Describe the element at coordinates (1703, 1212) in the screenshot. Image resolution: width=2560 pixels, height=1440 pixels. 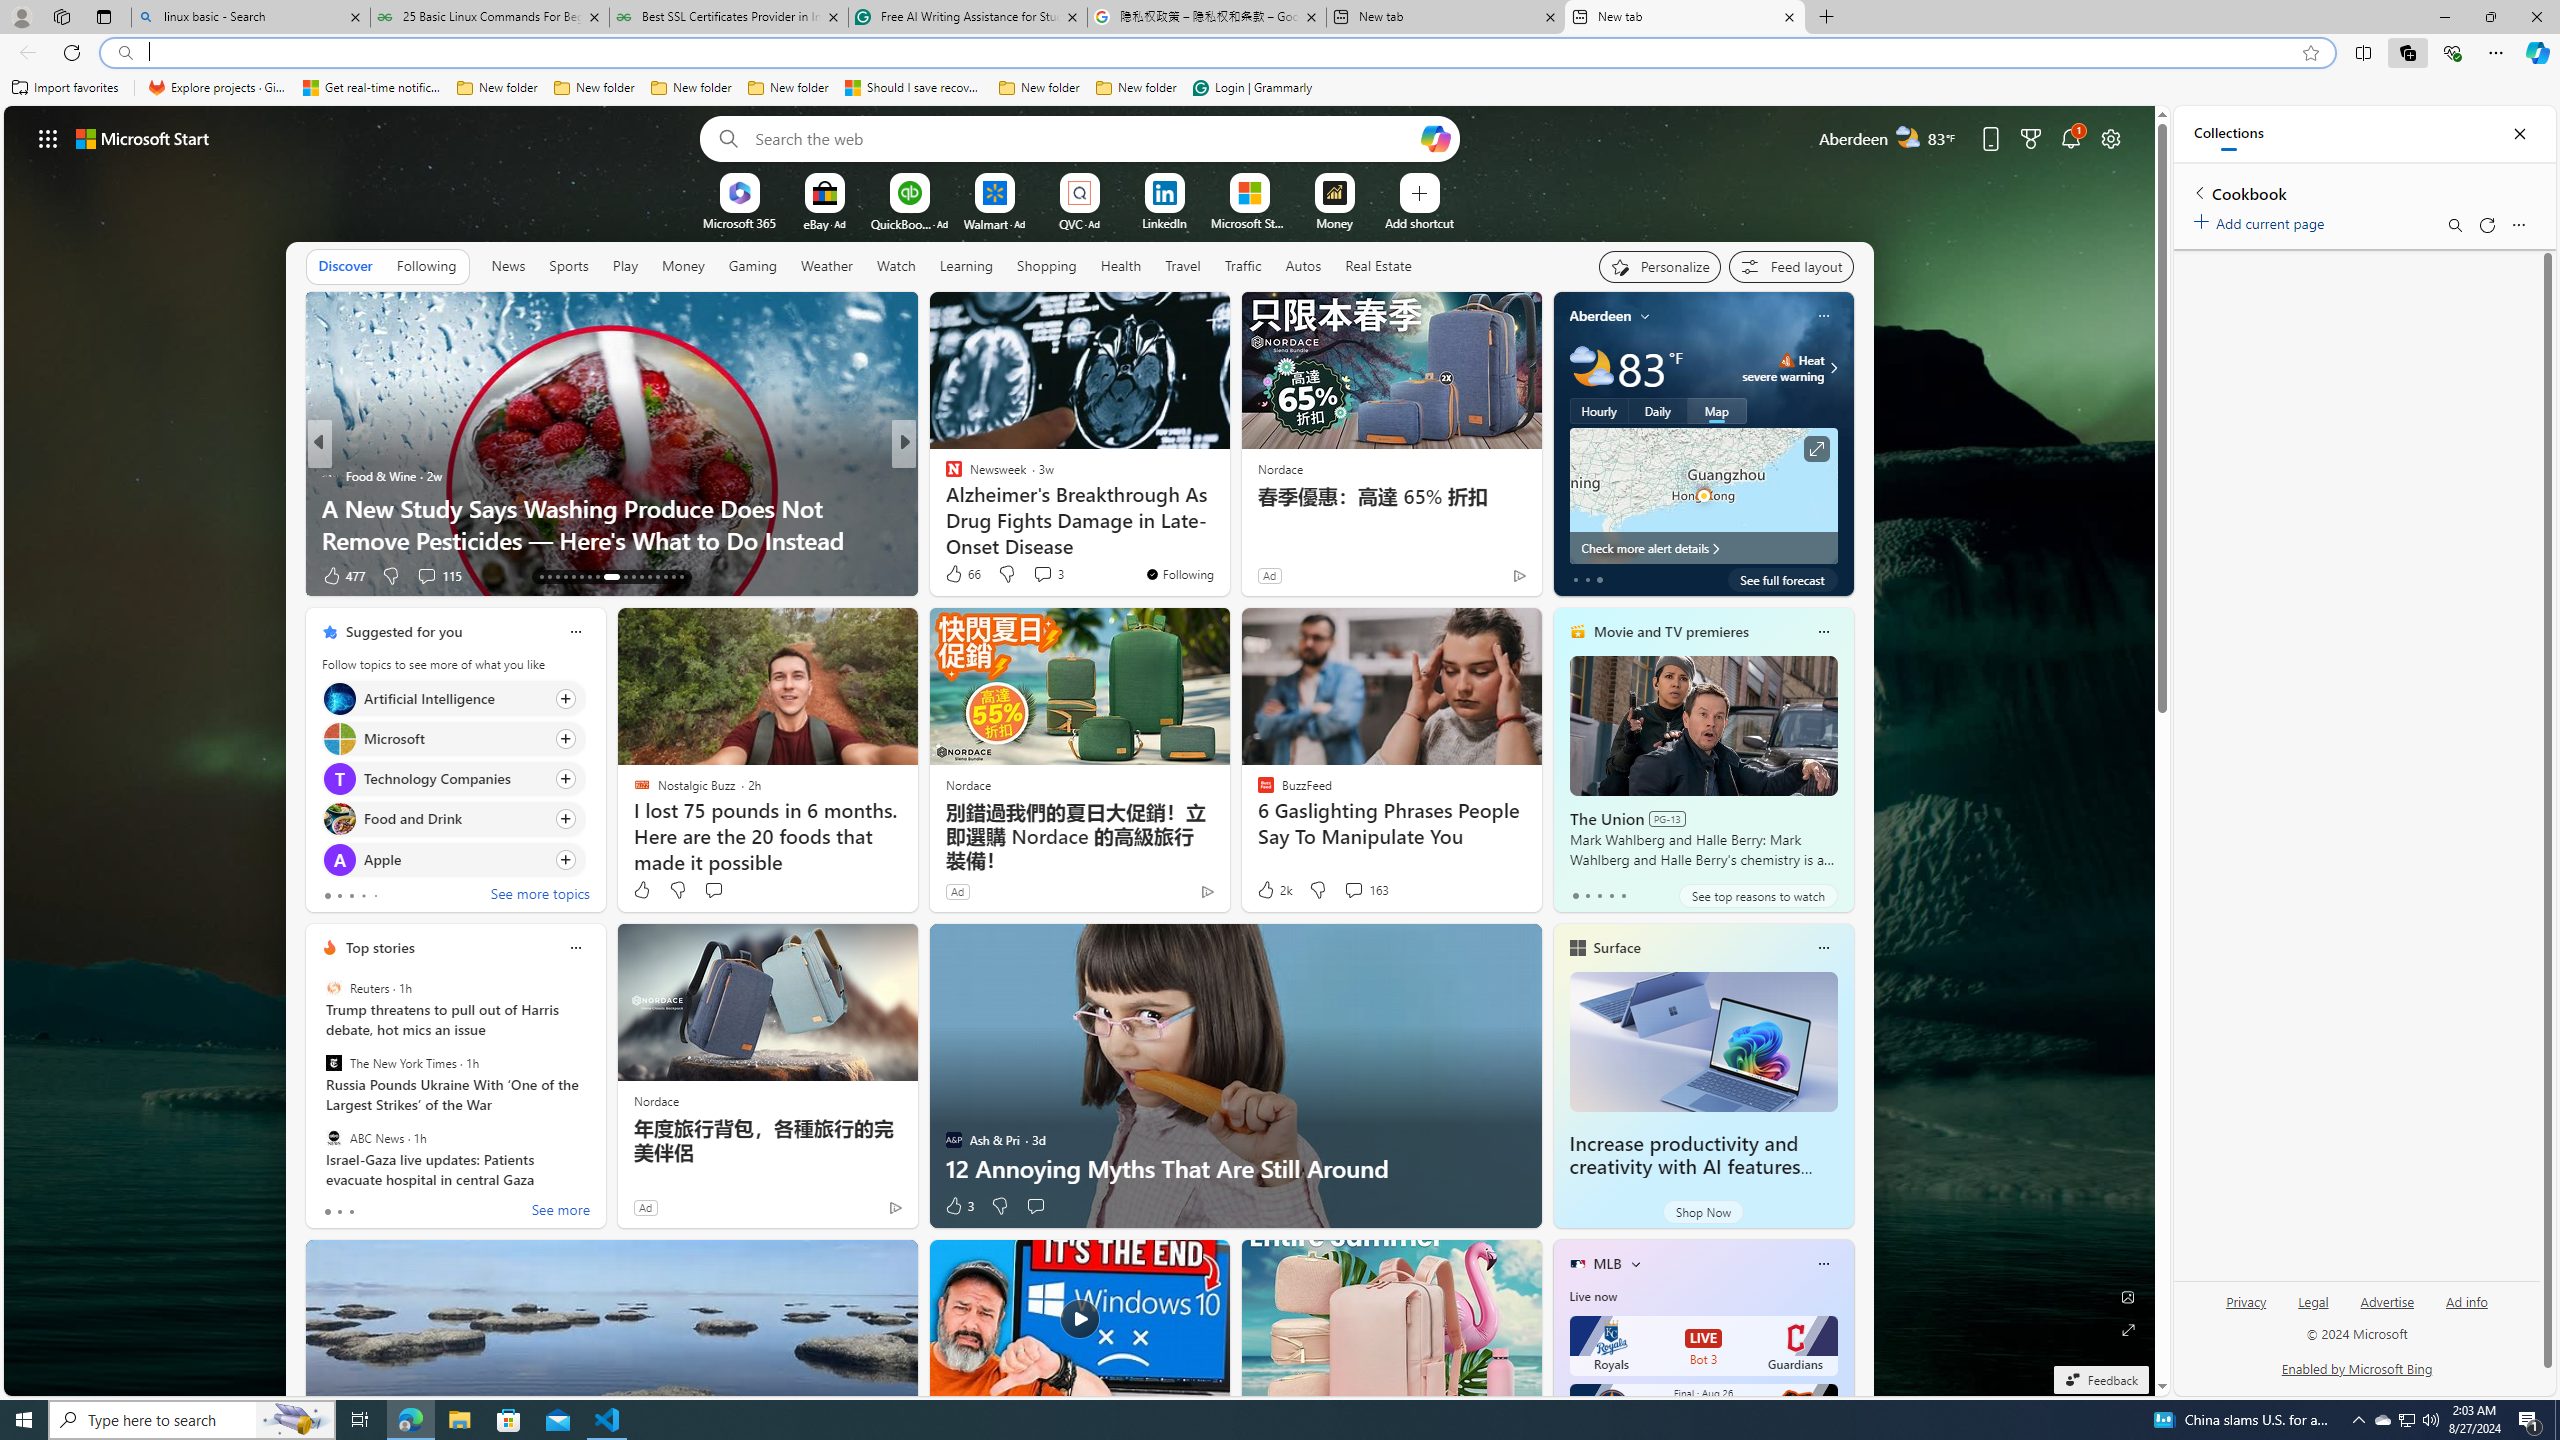
I see `Shop Now` at that location.